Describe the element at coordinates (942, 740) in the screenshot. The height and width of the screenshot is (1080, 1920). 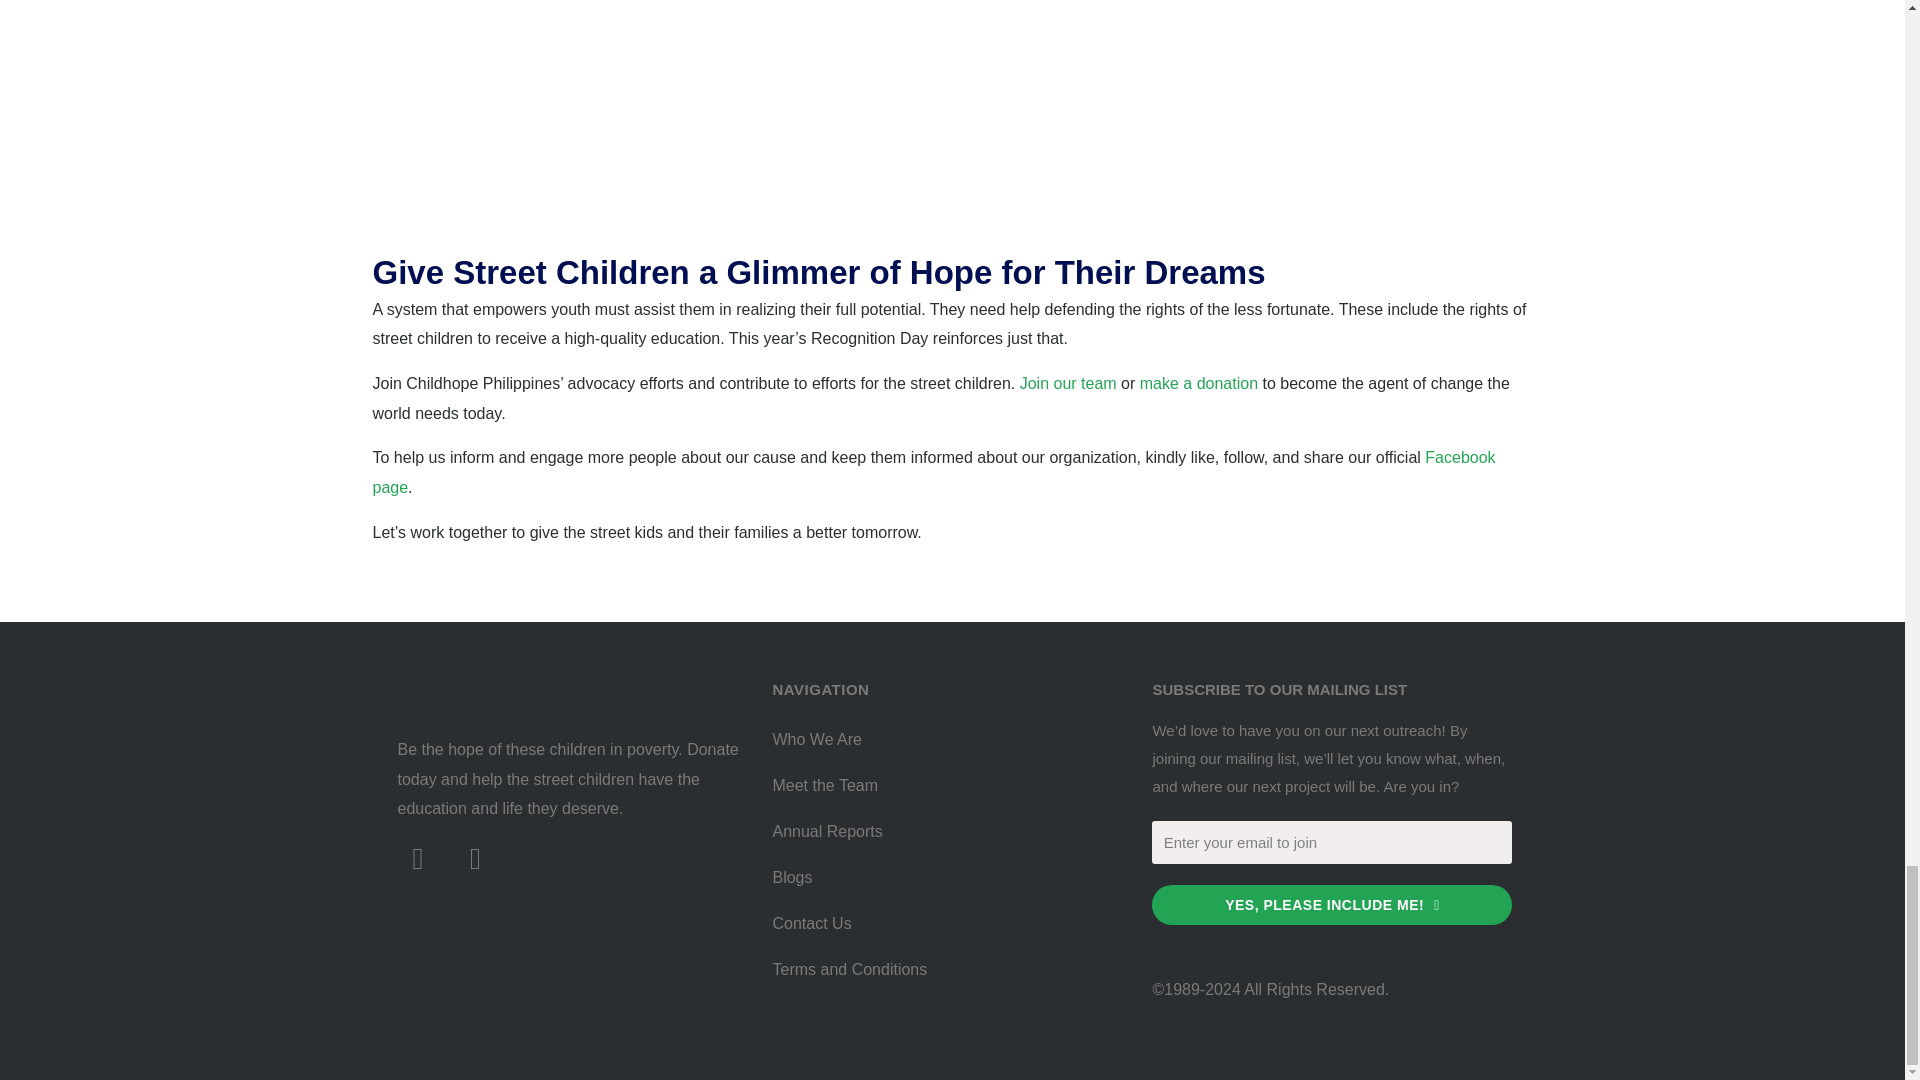
I see `Who We Are` at that location.